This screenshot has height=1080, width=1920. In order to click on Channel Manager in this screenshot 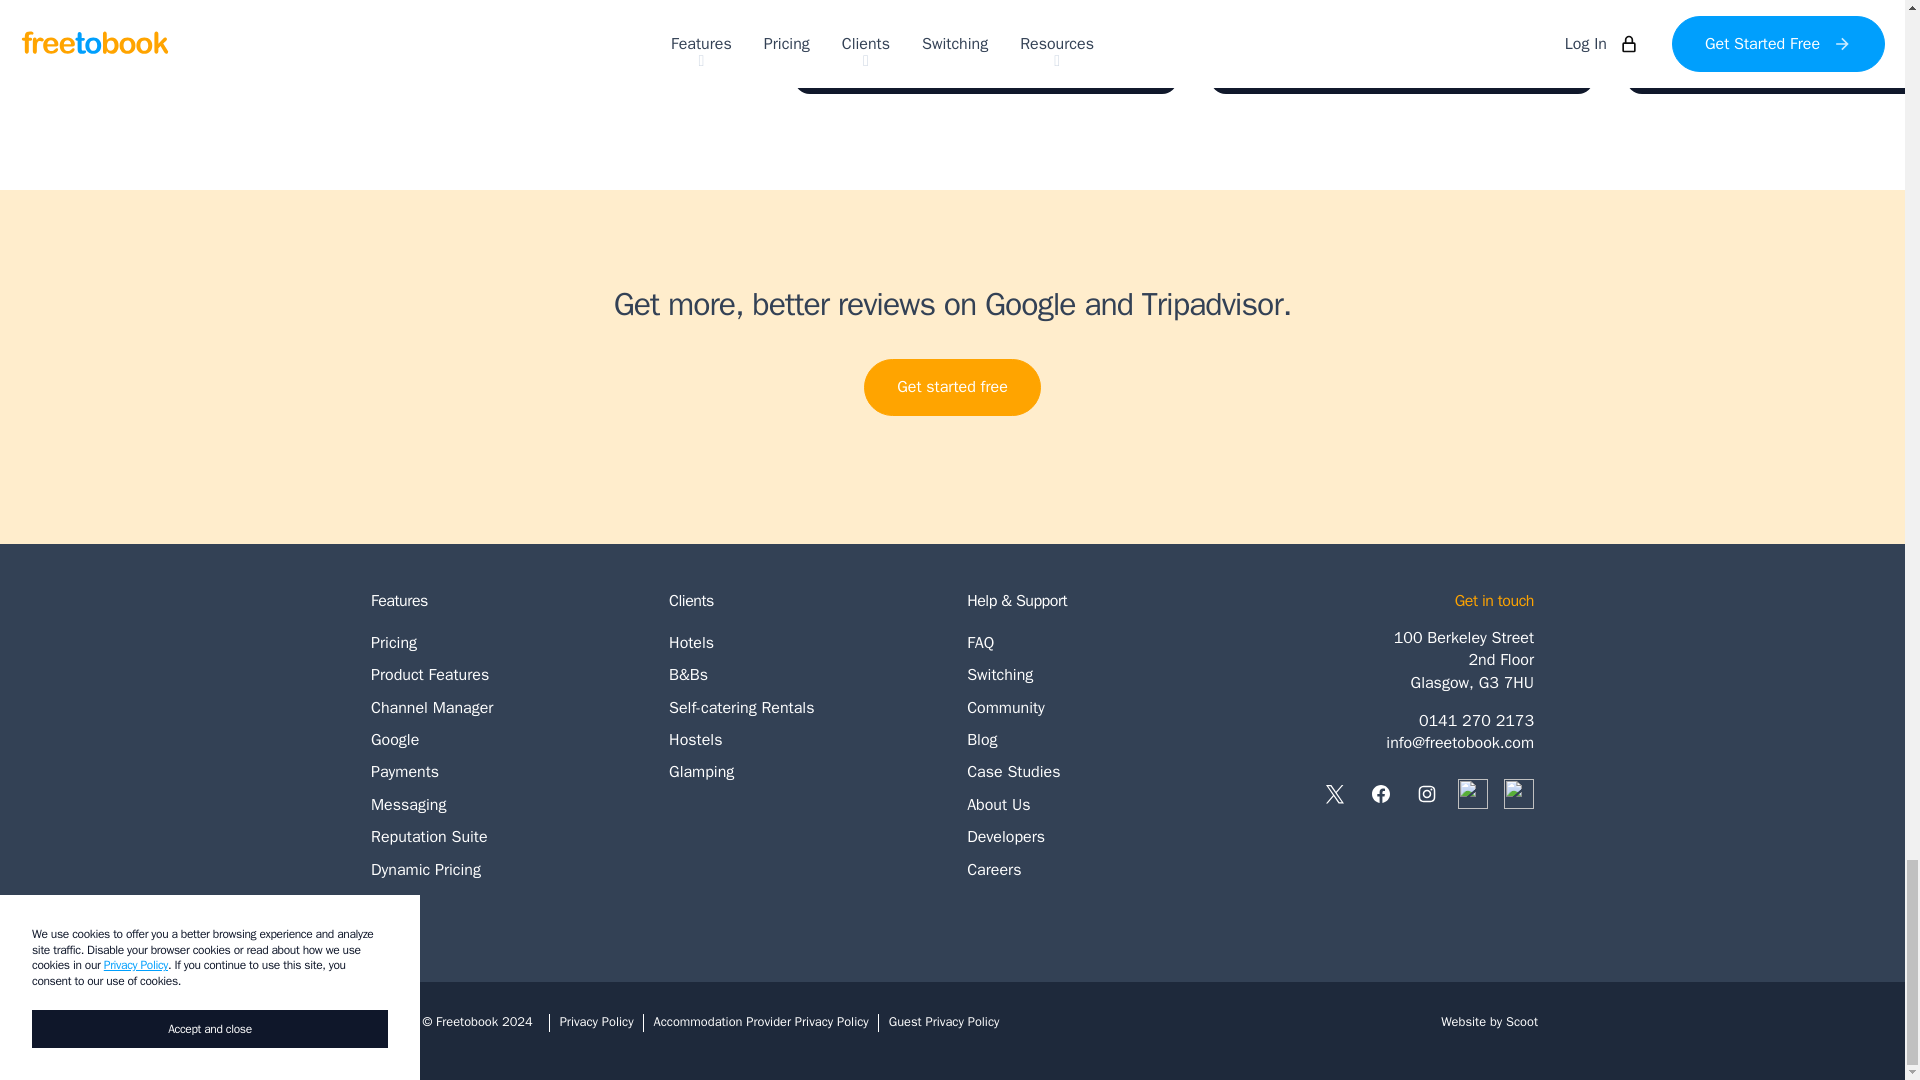, I will do `click(504, 708)`.